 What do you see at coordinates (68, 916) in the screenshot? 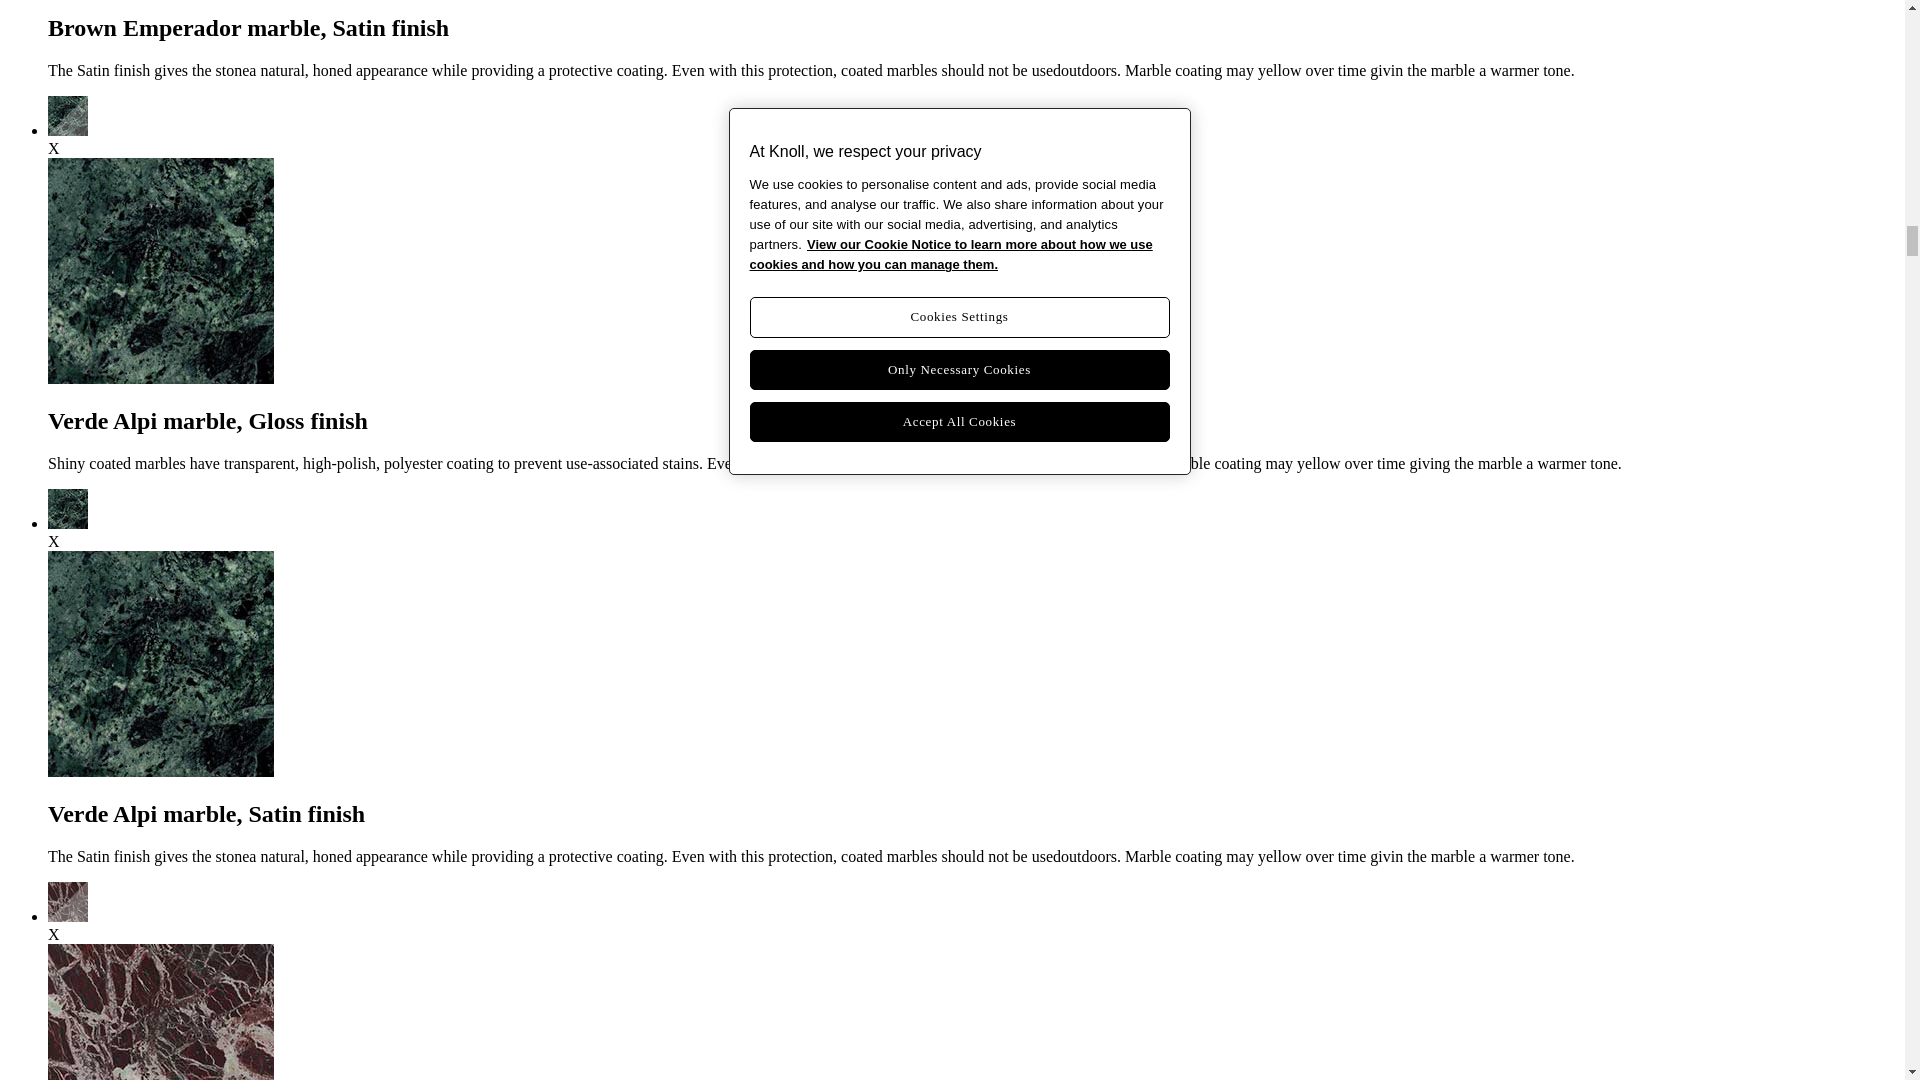
I see `Rosso Rubino marble, Gloss finish` at bounding box center [68, 916].